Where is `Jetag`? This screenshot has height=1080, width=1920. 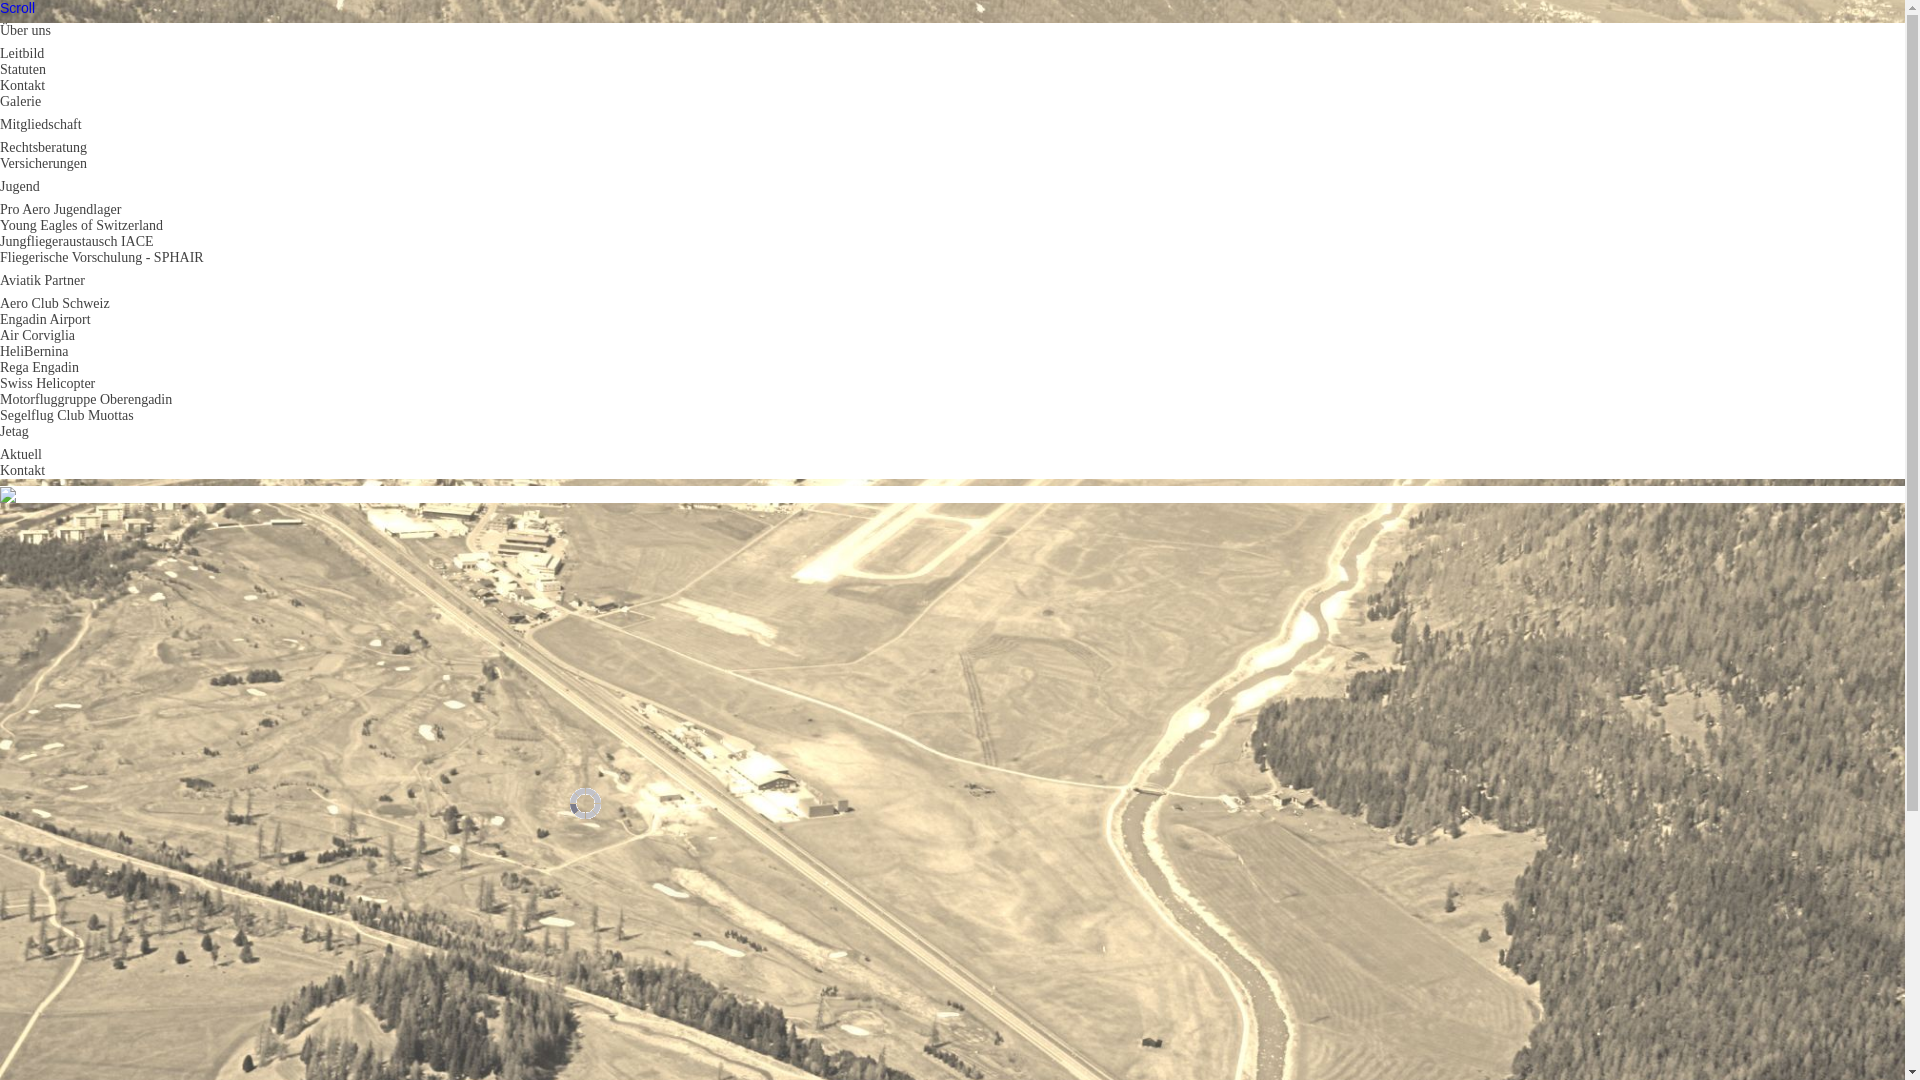 Jetag is located at coordinates (14, 432).